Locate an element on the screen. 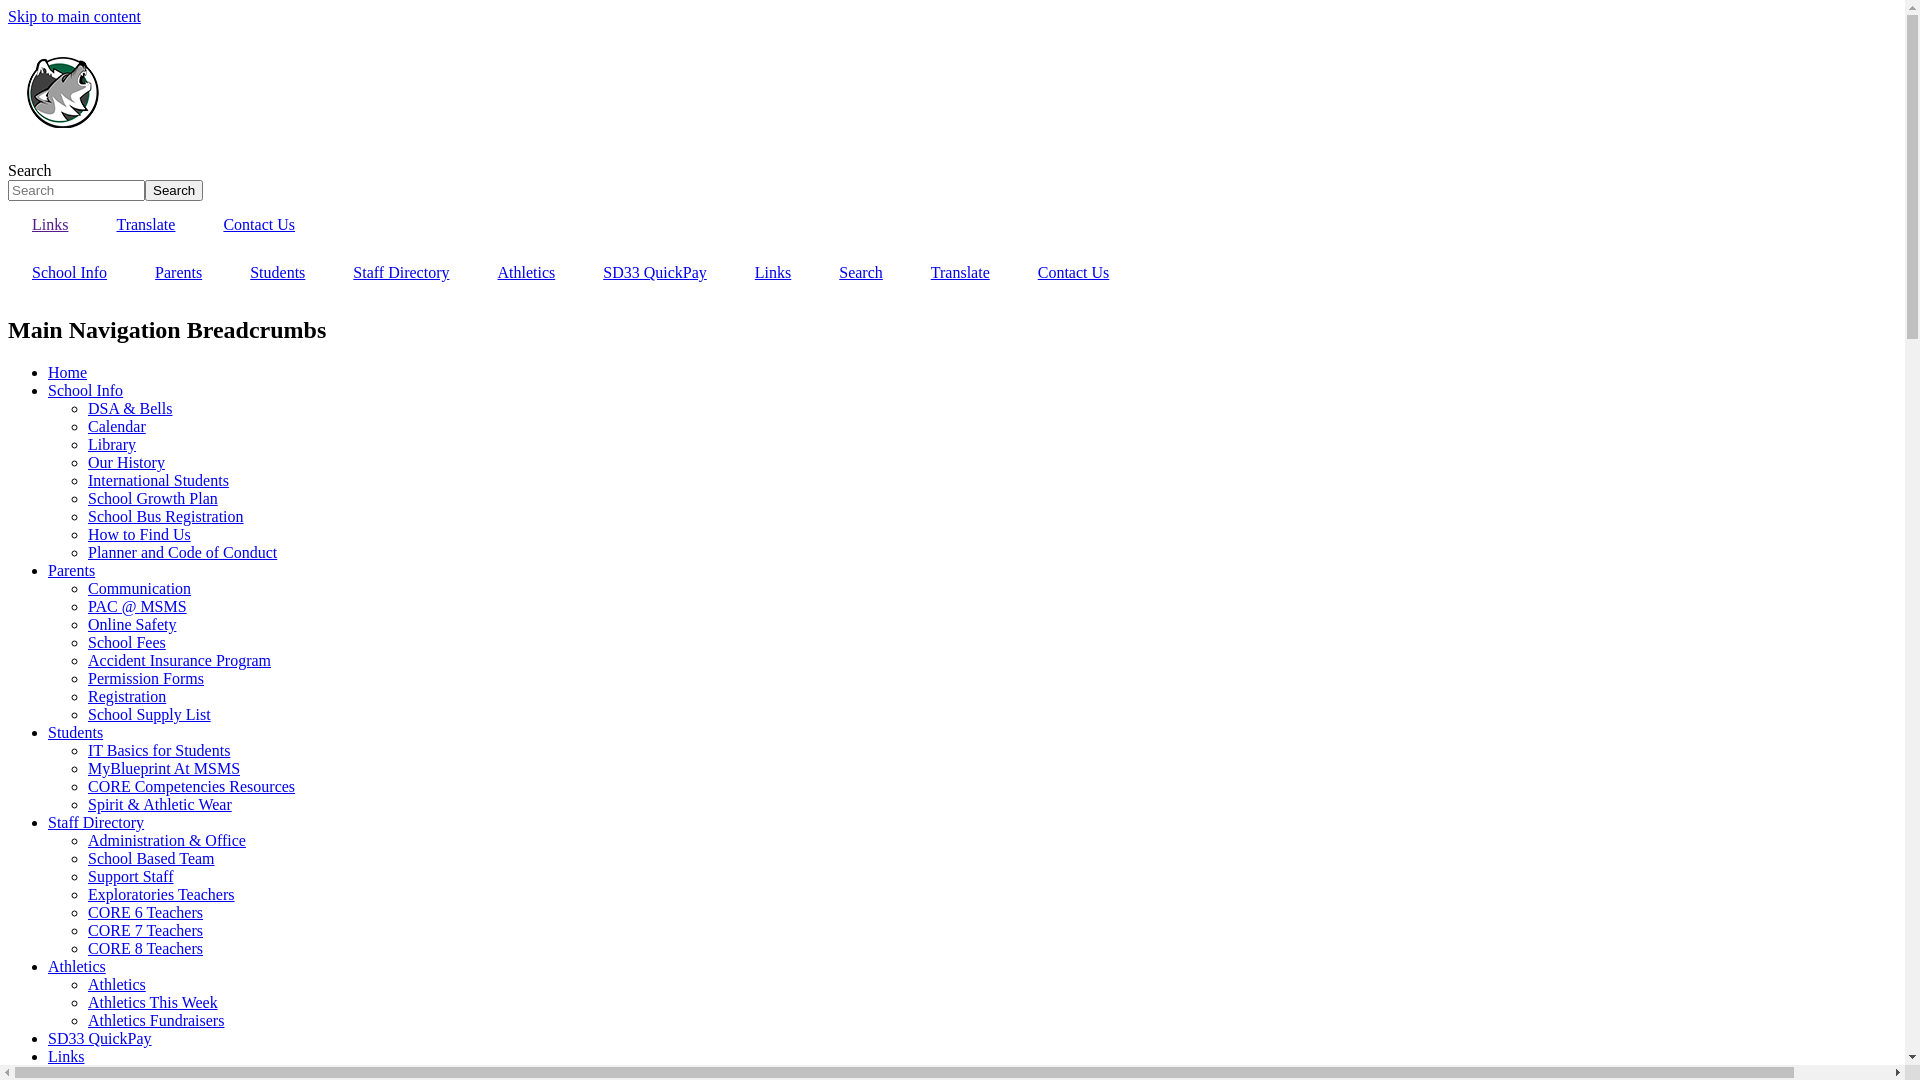 The image size is (1920, 1080). Our History is located at coordinates (126, 462).